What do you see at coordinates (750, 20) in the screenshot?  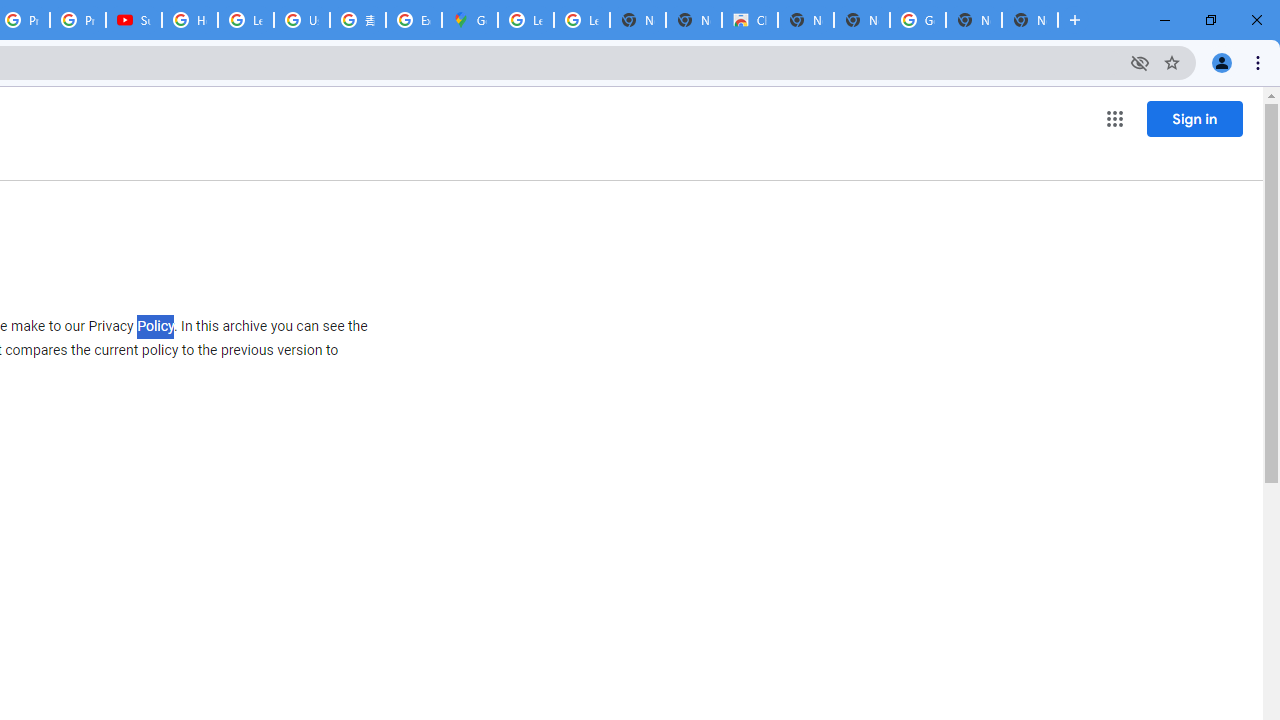 I see `Chrome Web Store` at bounding box center [750, 20].